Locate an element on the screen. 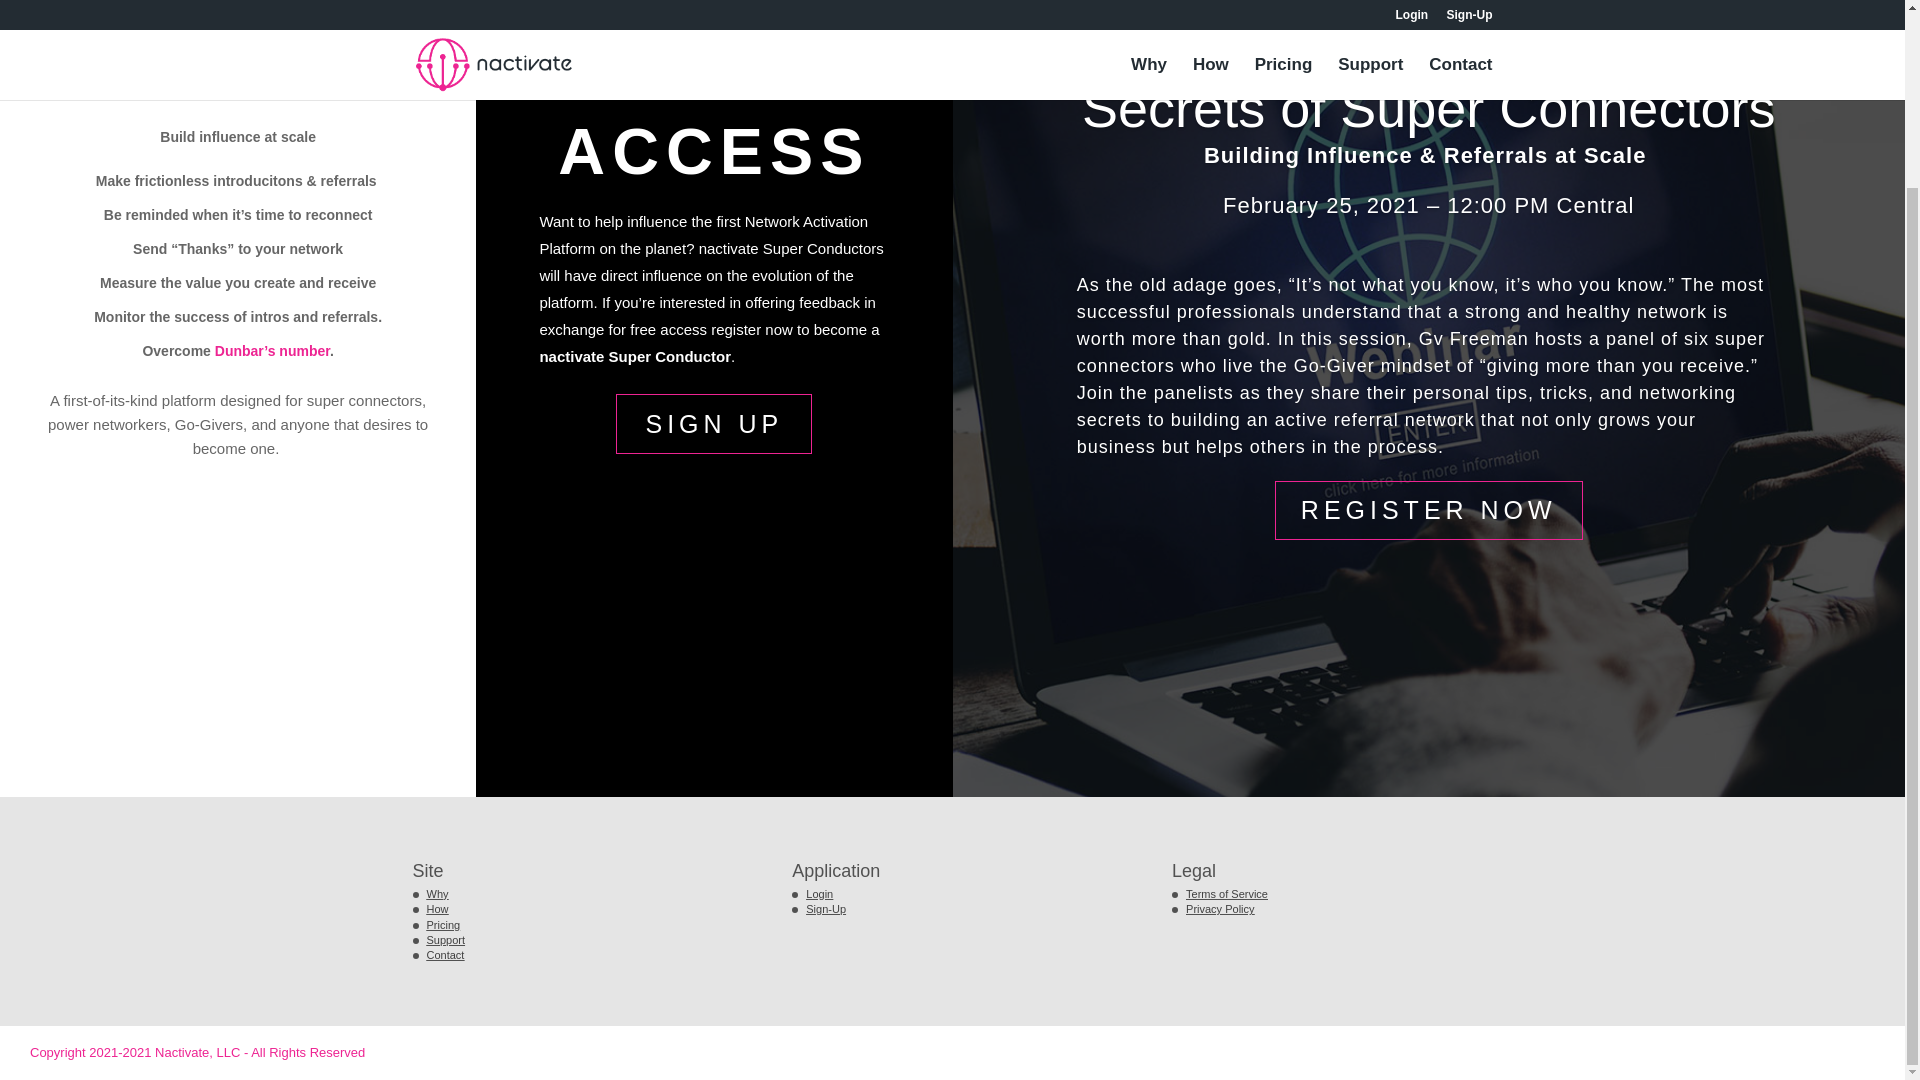  SIGN UP is located at coordinates (714, 424).